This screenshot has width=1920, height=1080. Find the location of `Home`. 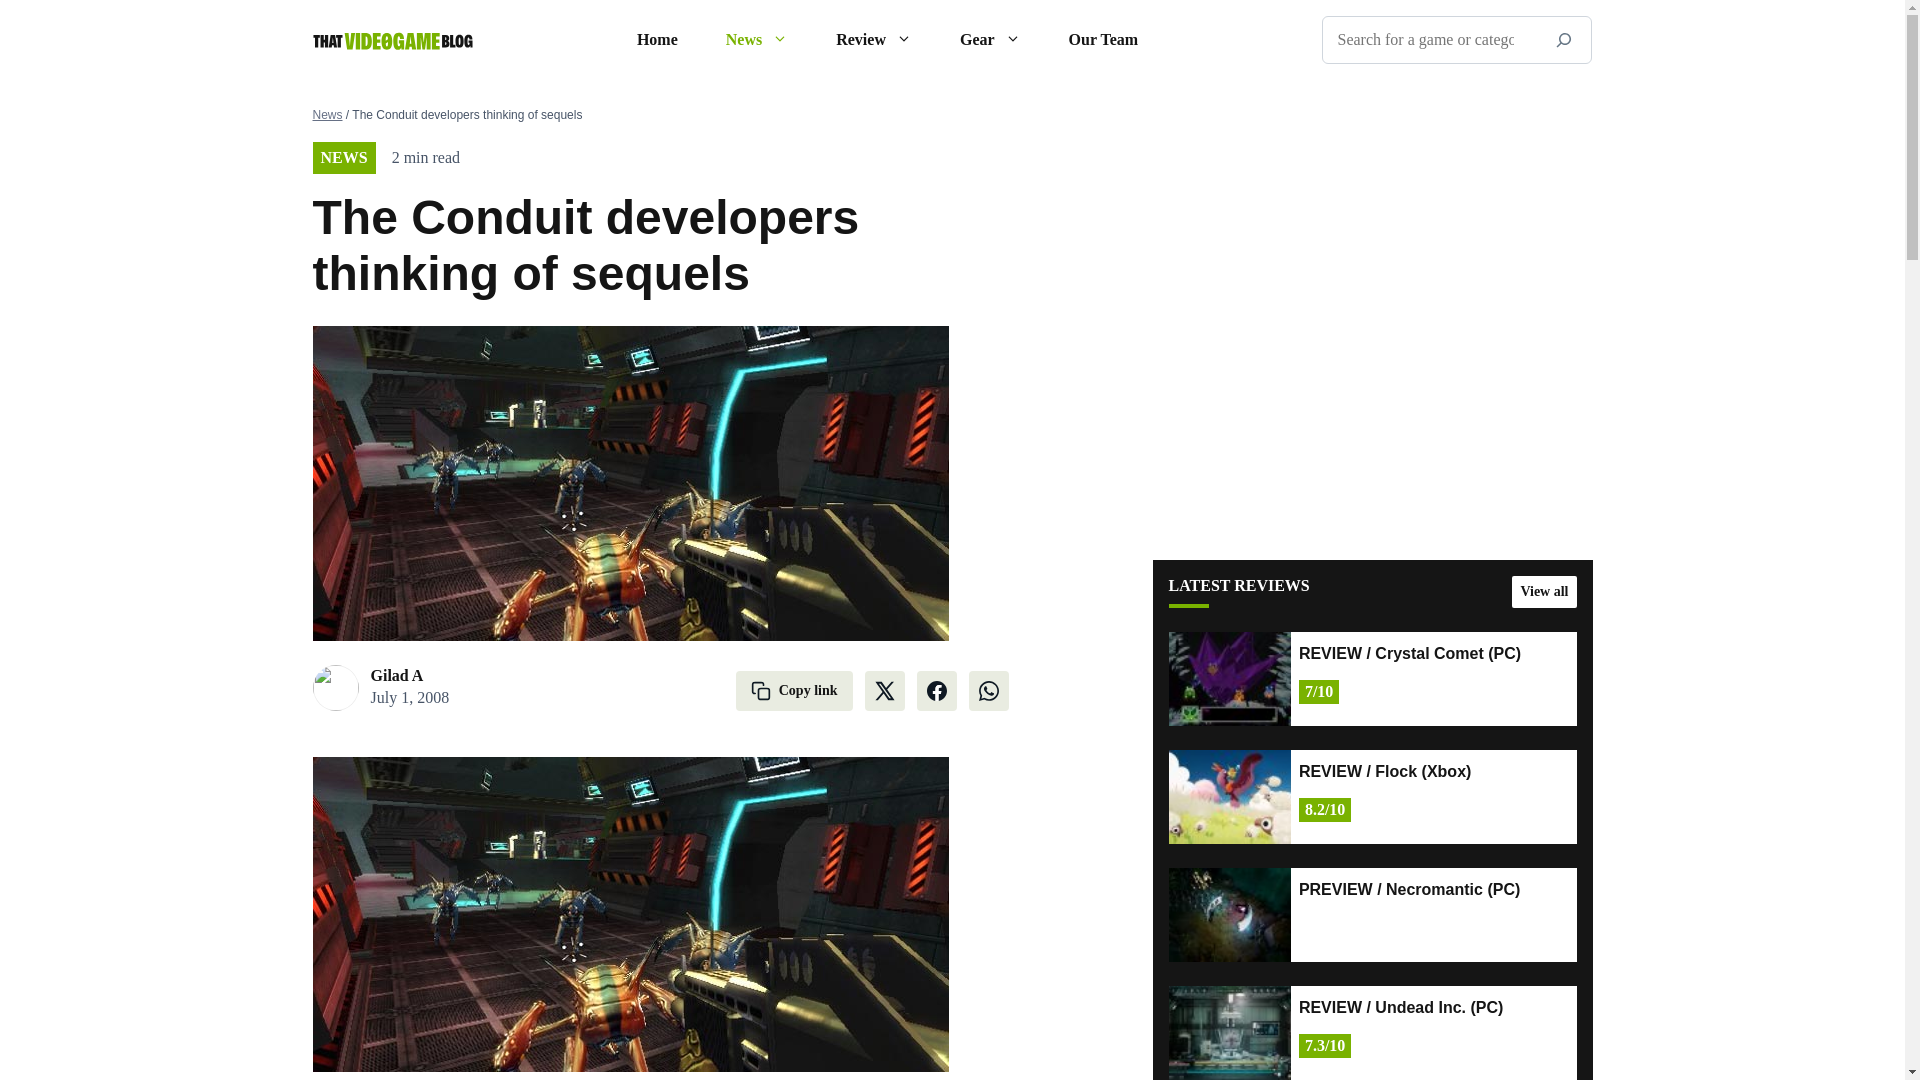

Home is located at coordinates (657, 40).